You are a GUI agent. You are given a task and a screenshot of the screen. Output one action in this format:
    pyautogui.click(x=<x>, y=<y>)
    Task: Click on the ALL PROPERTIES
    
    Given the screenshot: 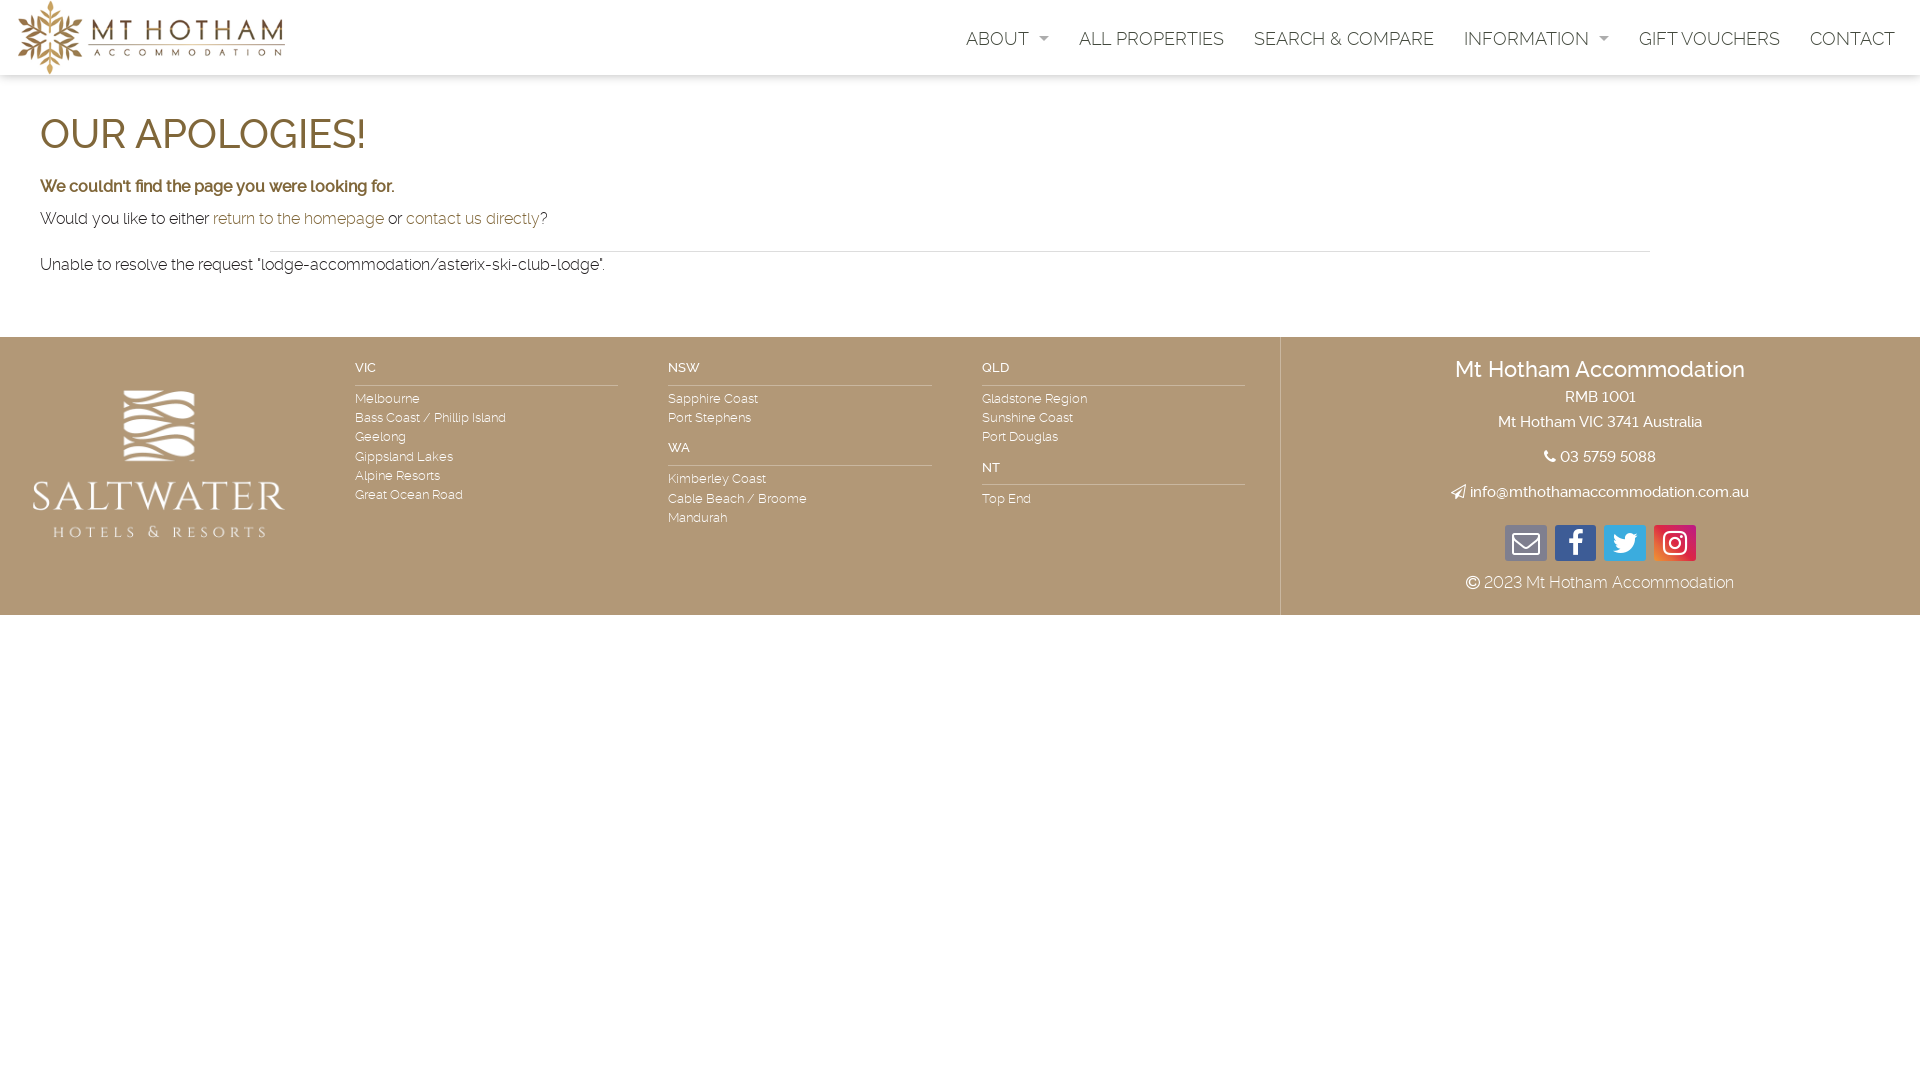 What is the action you would take?
    pyautogui.click(x=1152, y=38)
    